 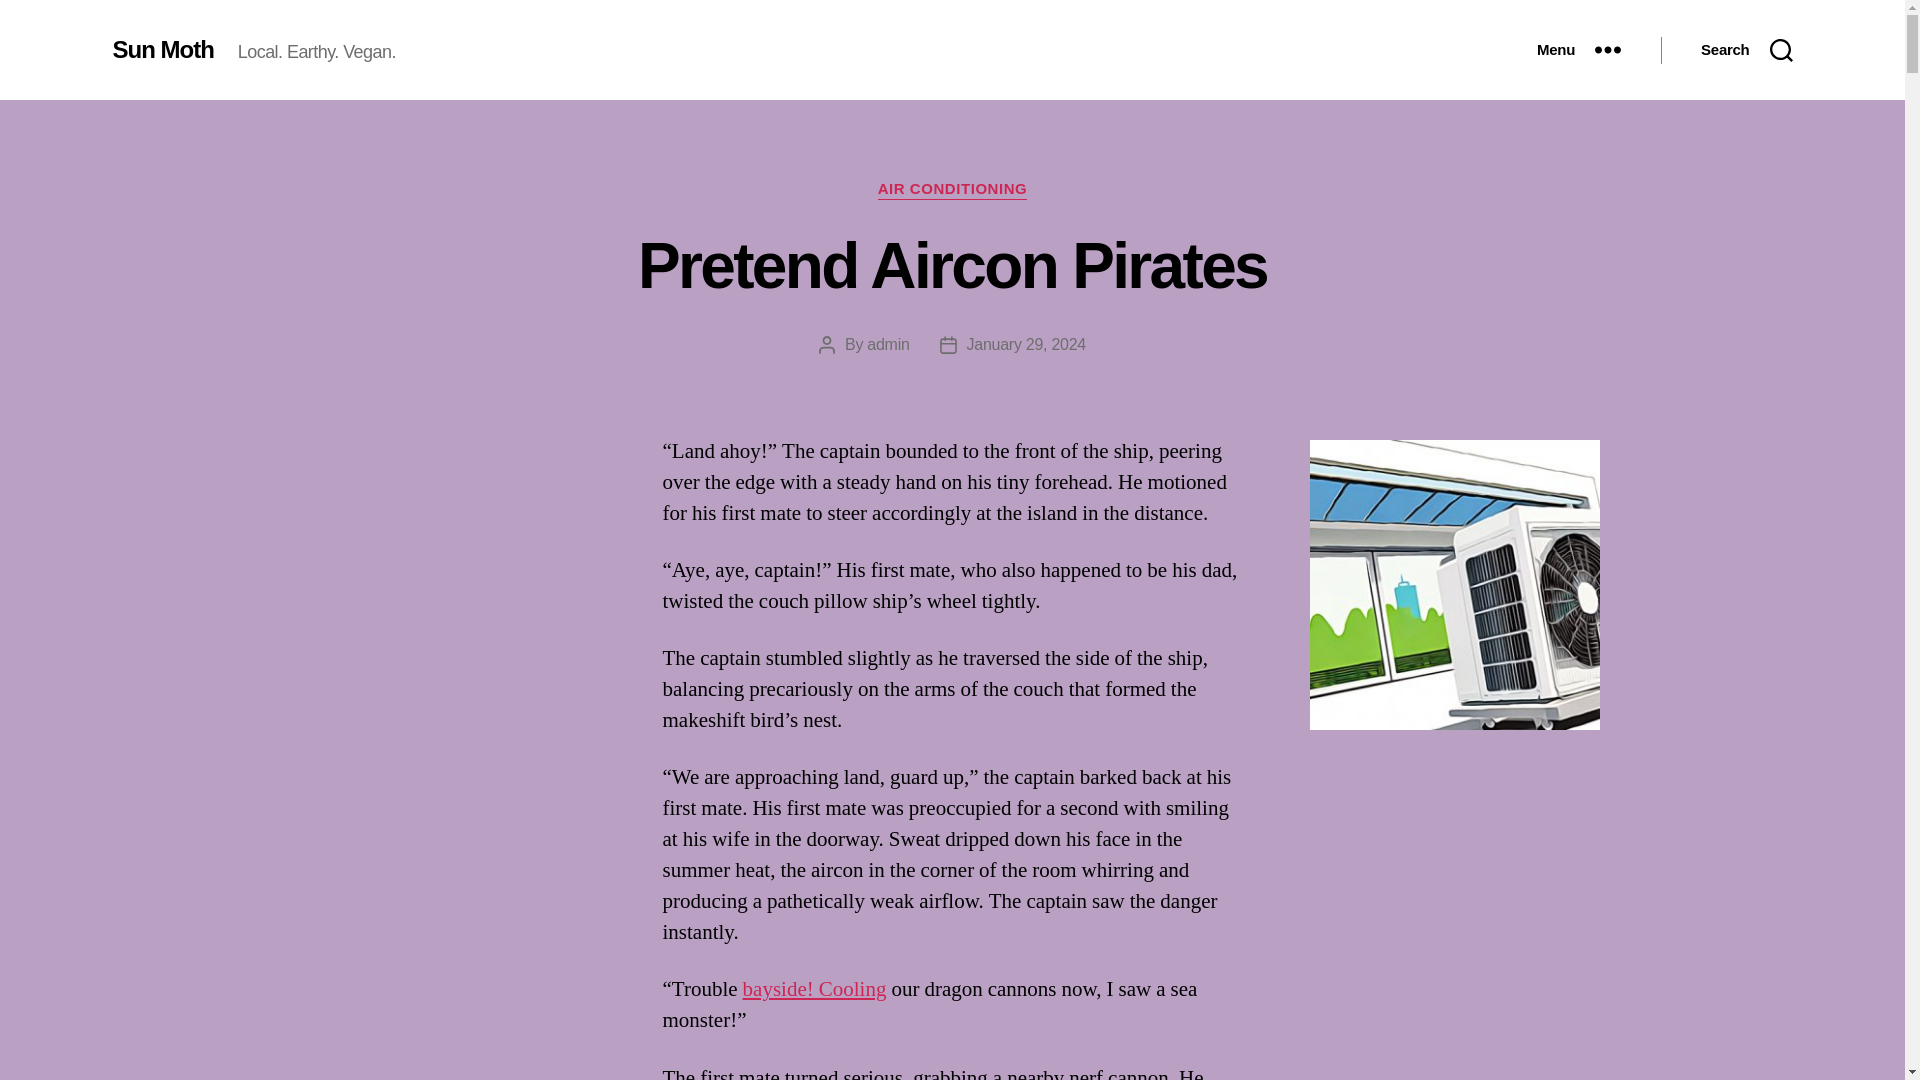 I want to click on AIR CONDITIONING, so click(x=952, y=190).